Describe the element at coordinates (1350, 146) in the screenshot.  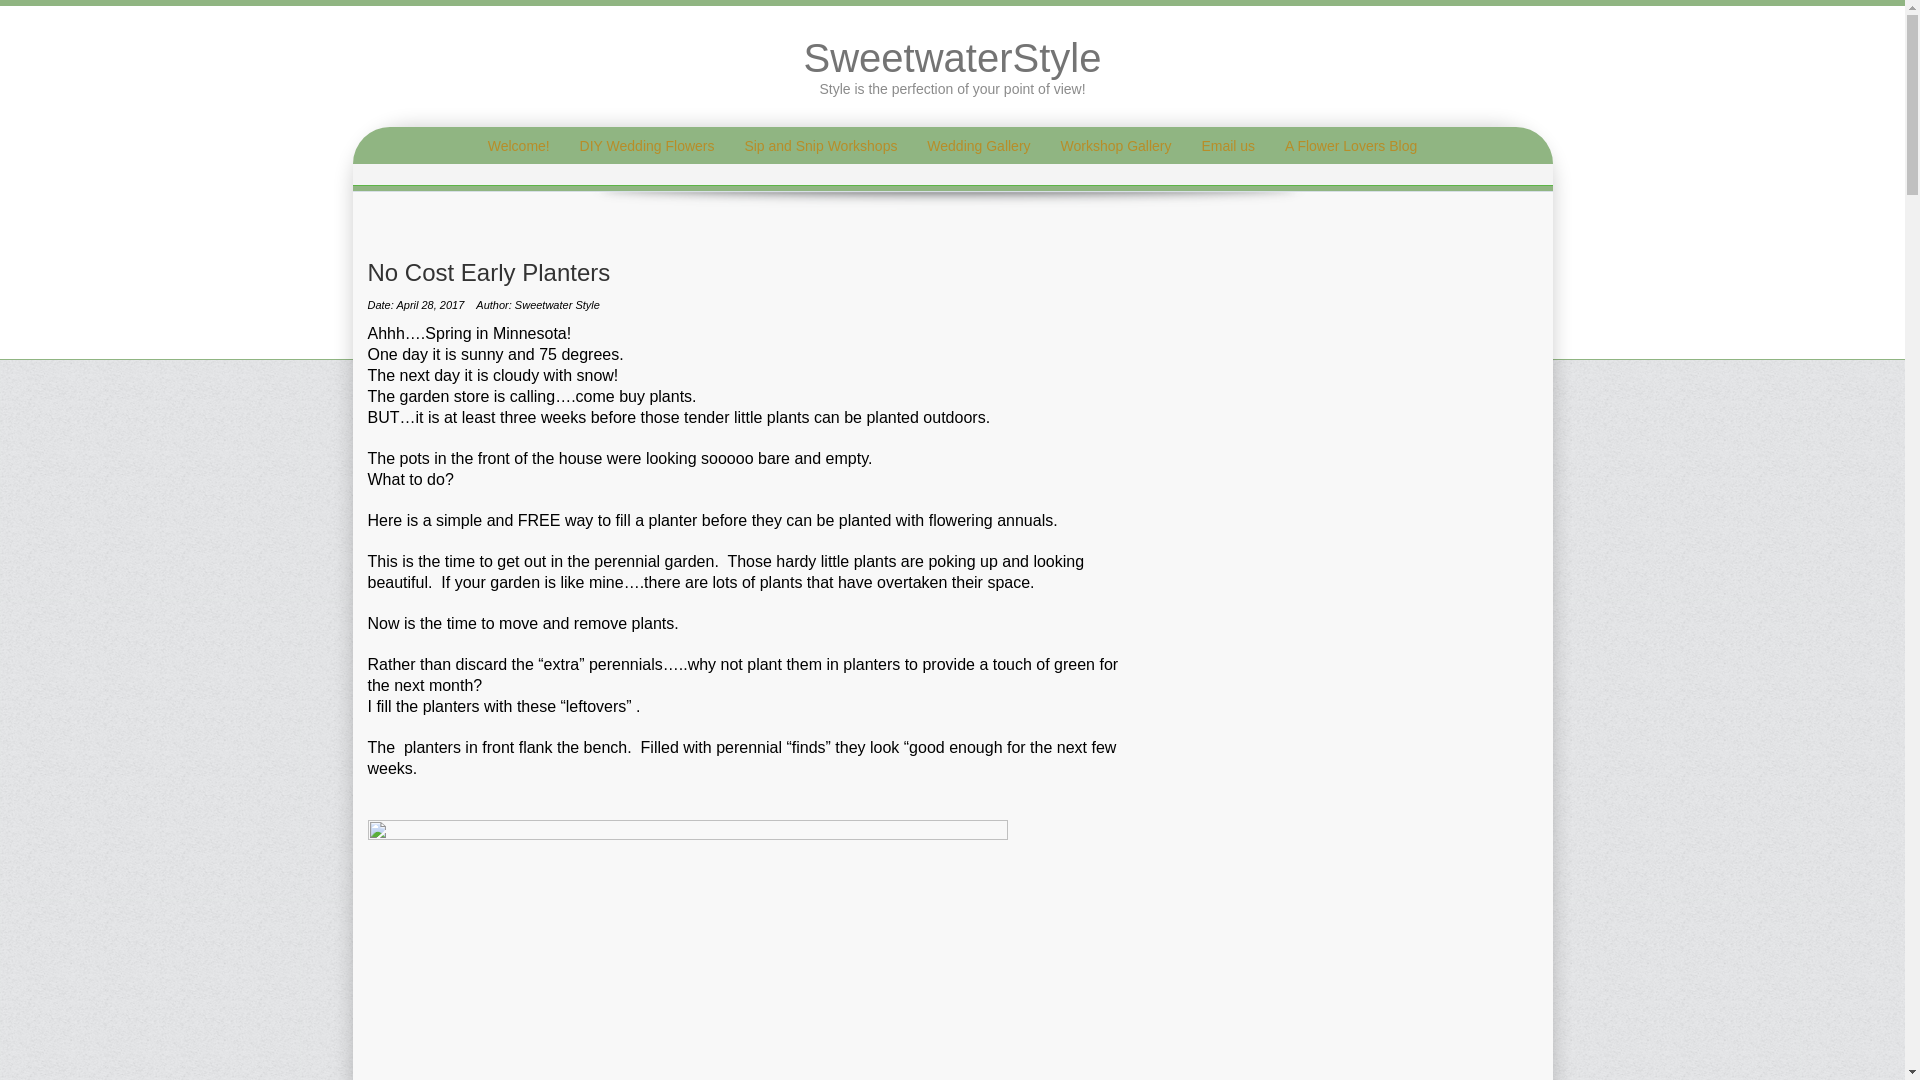
I see `A Flower Lovers Blog` at that location.